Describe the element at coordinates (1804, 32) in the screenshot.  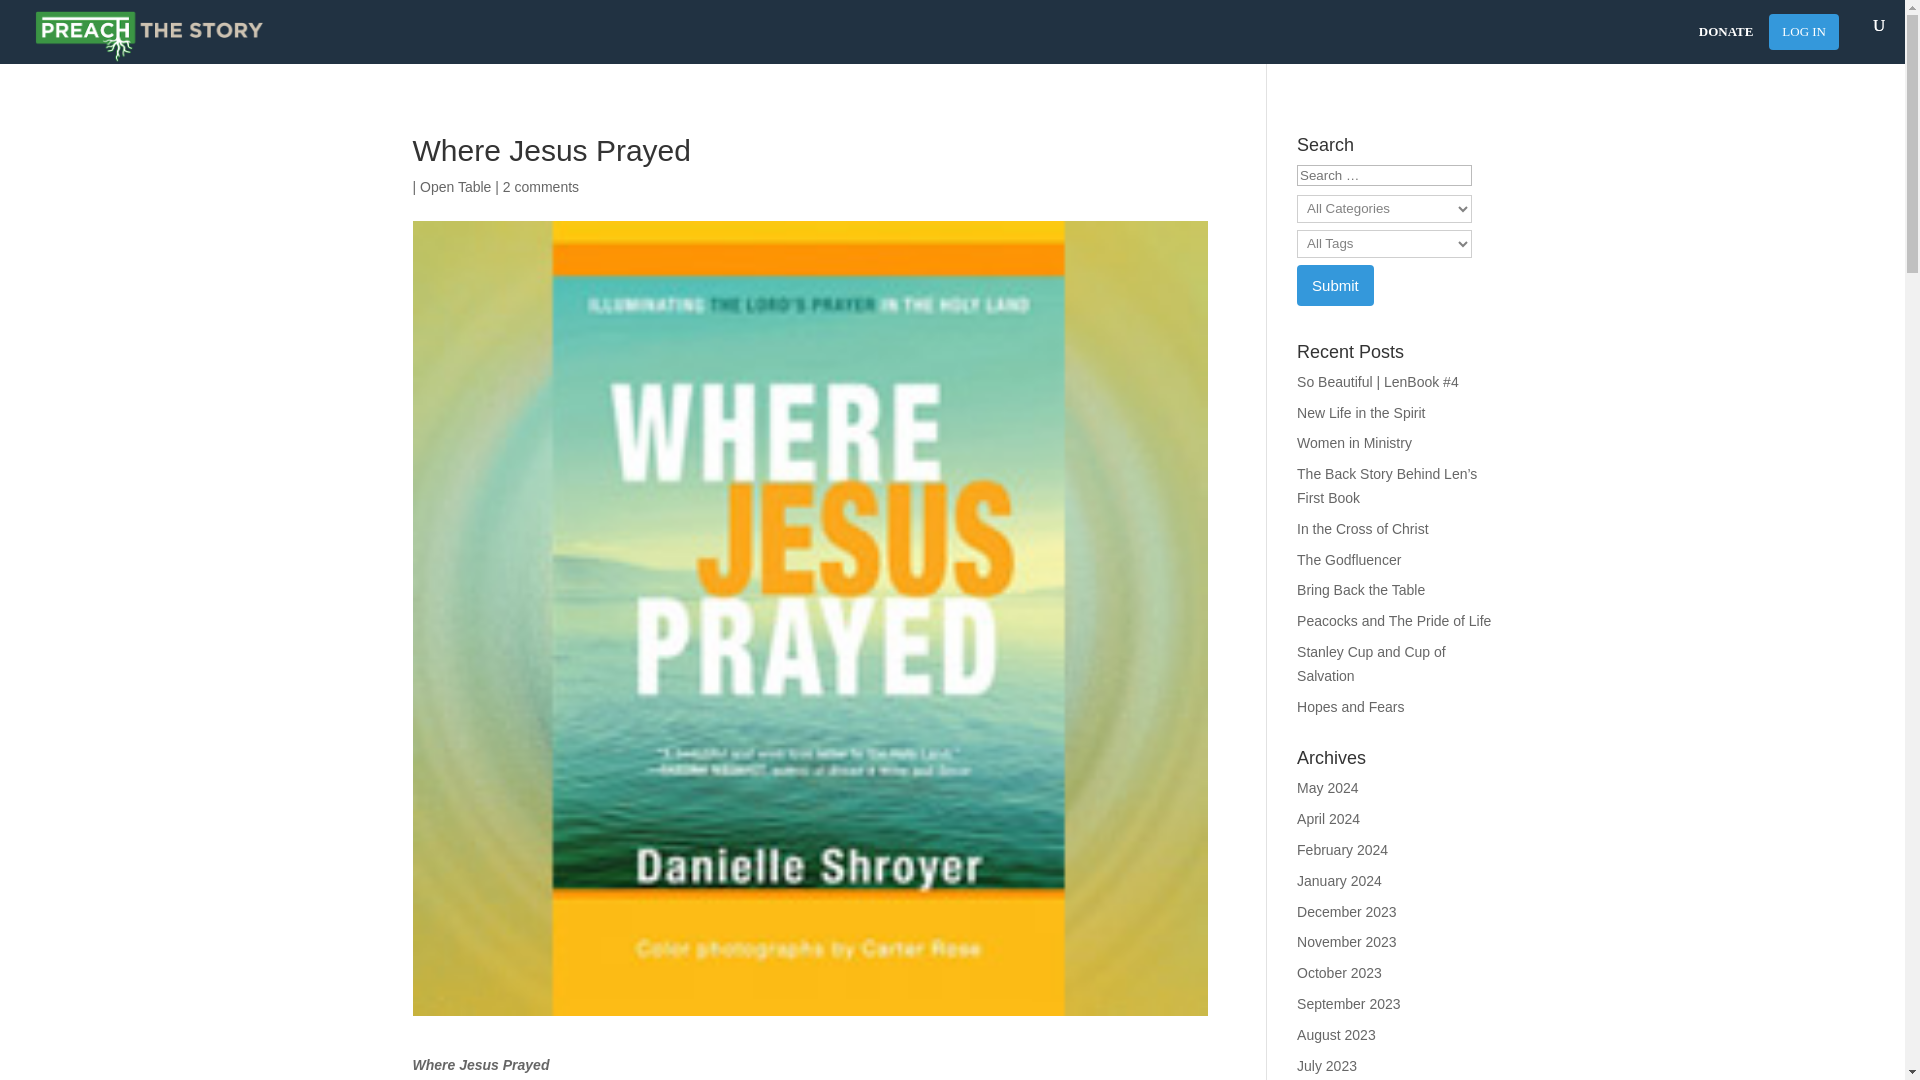
I see `Log In` at that location.